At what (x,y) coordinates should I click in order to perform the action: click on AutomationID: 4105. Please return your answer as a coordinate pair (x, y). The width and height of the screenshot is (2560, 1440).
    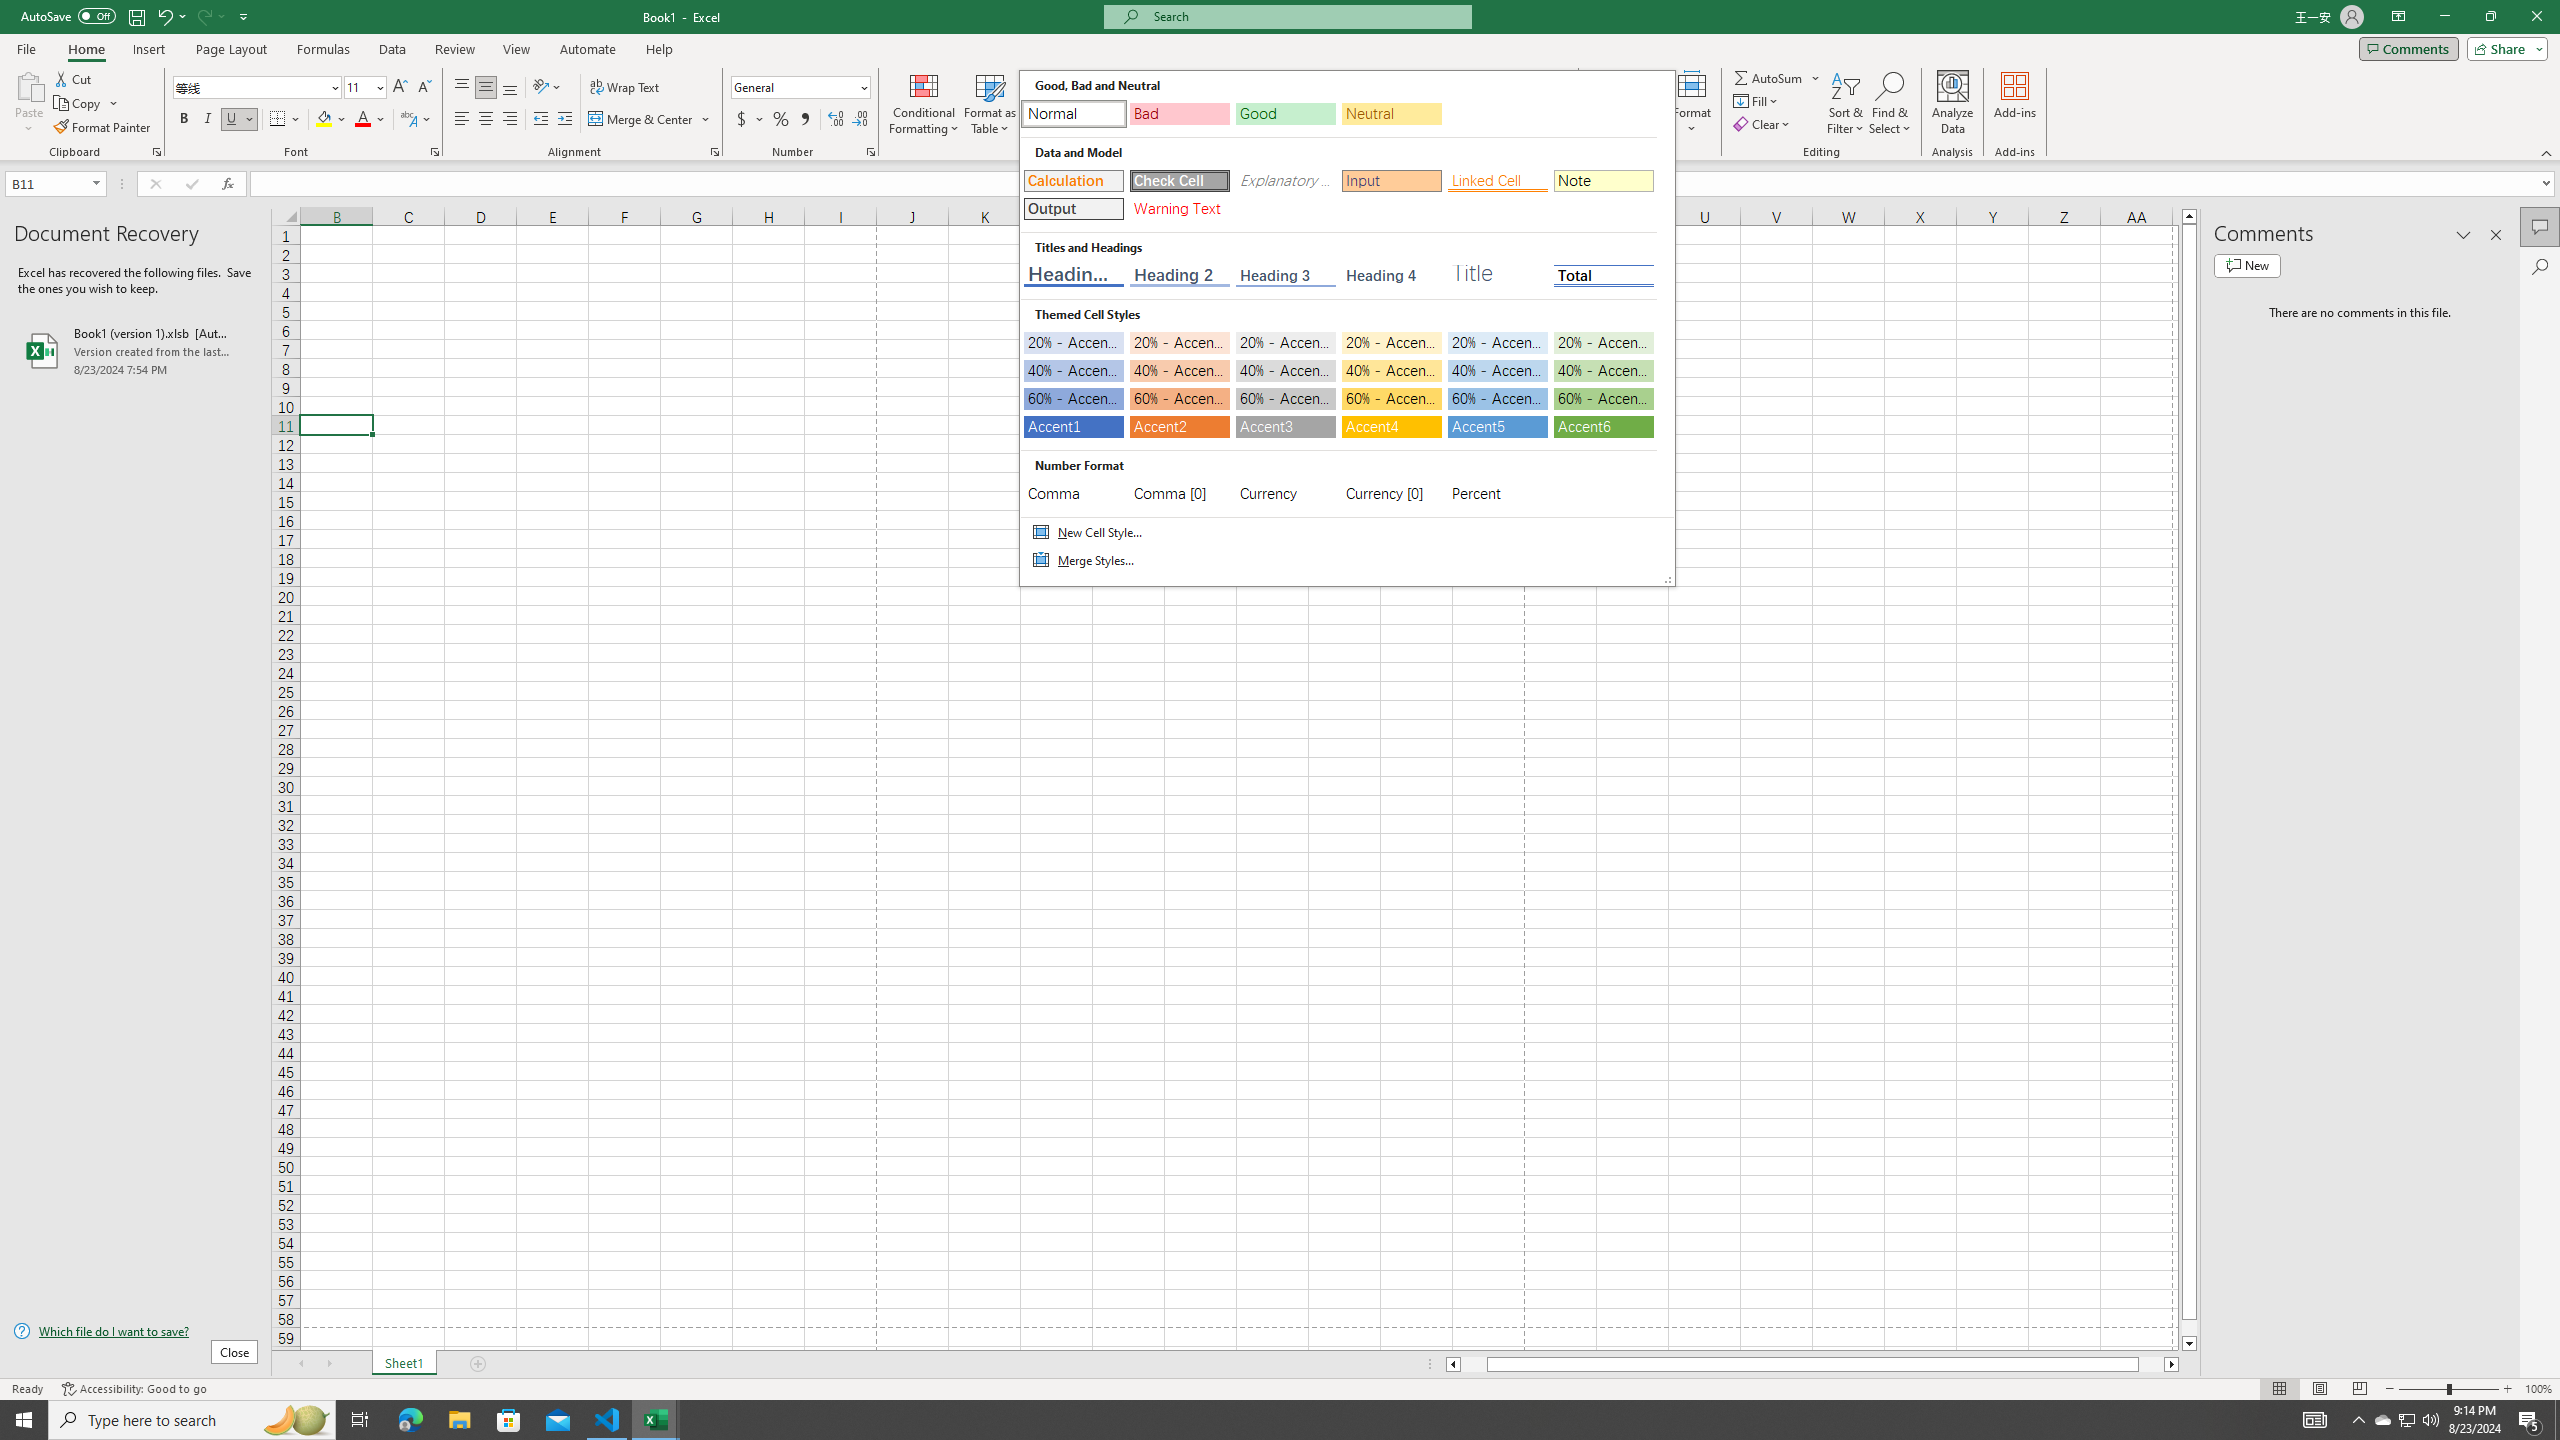
    Looking at the image, I should click on (462, 88).